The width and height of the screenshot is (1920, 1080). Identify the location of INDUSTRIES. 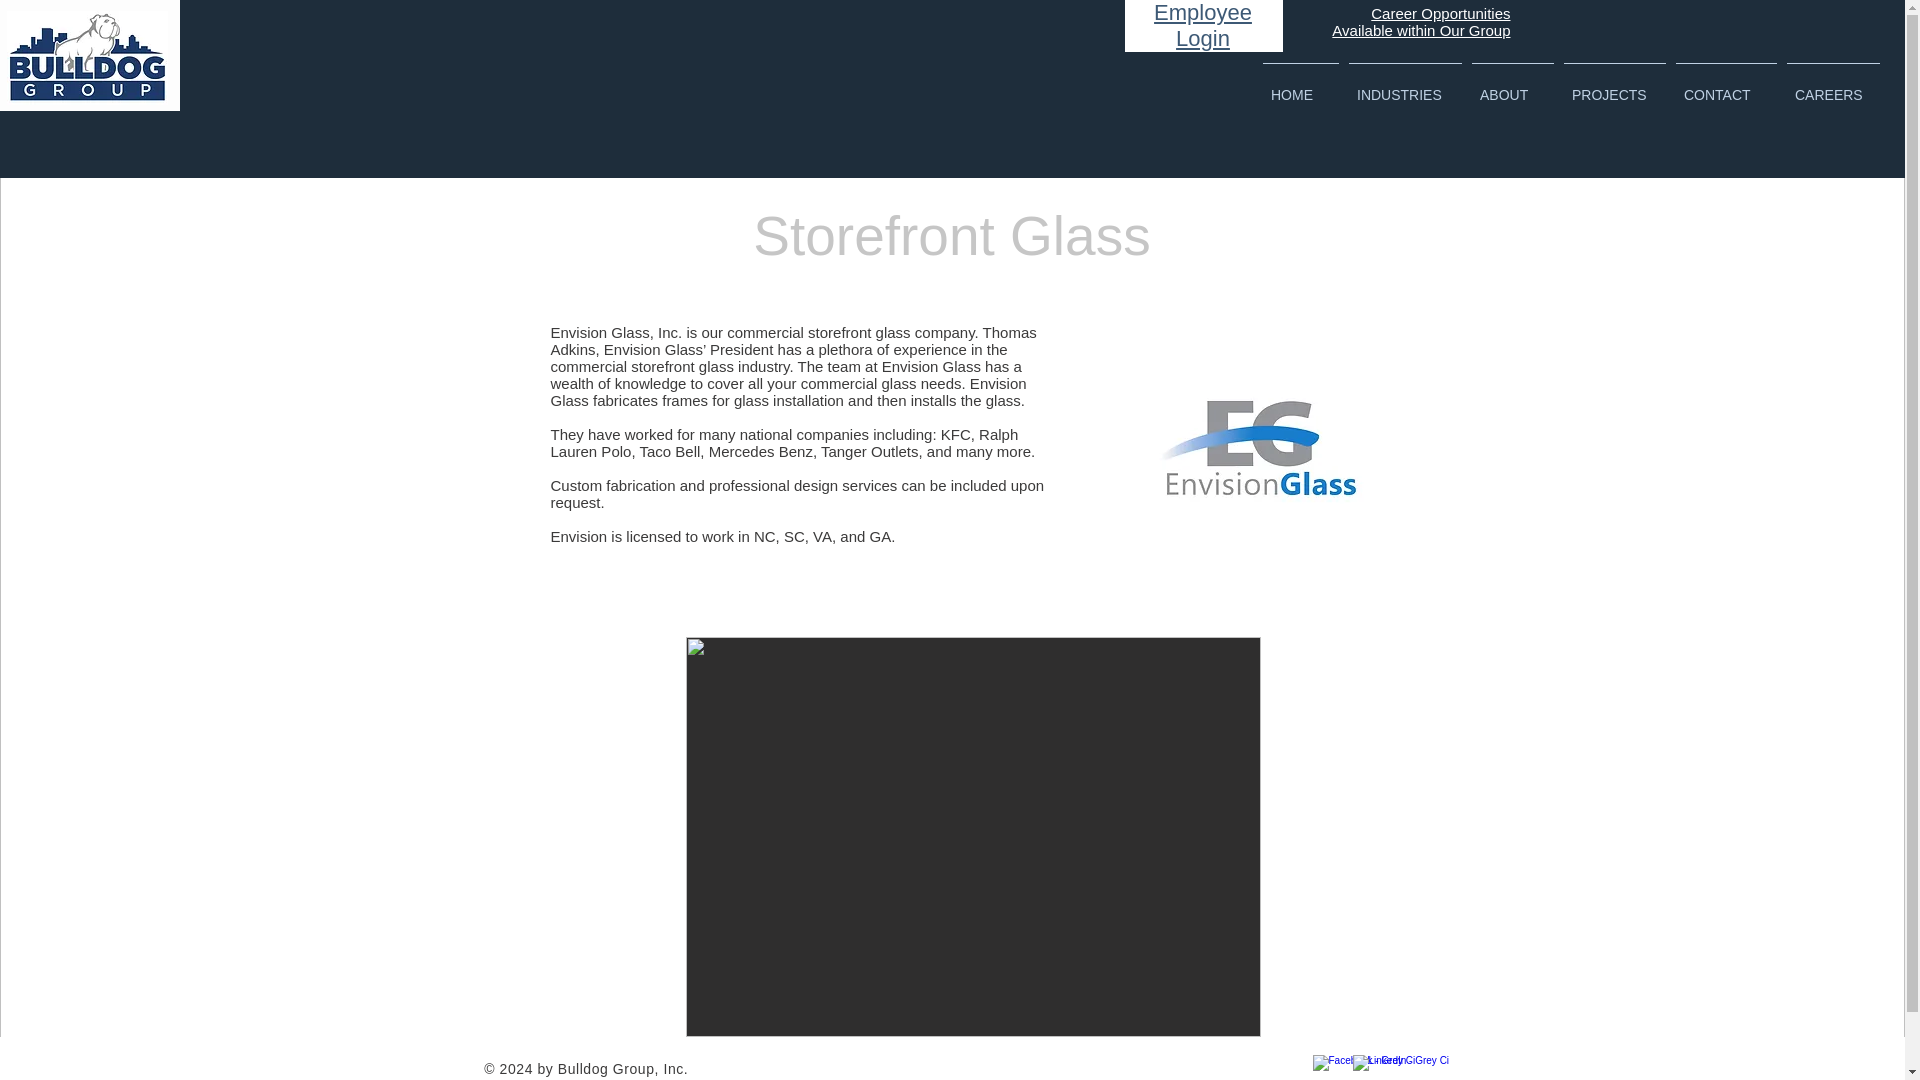
(1726, 86).